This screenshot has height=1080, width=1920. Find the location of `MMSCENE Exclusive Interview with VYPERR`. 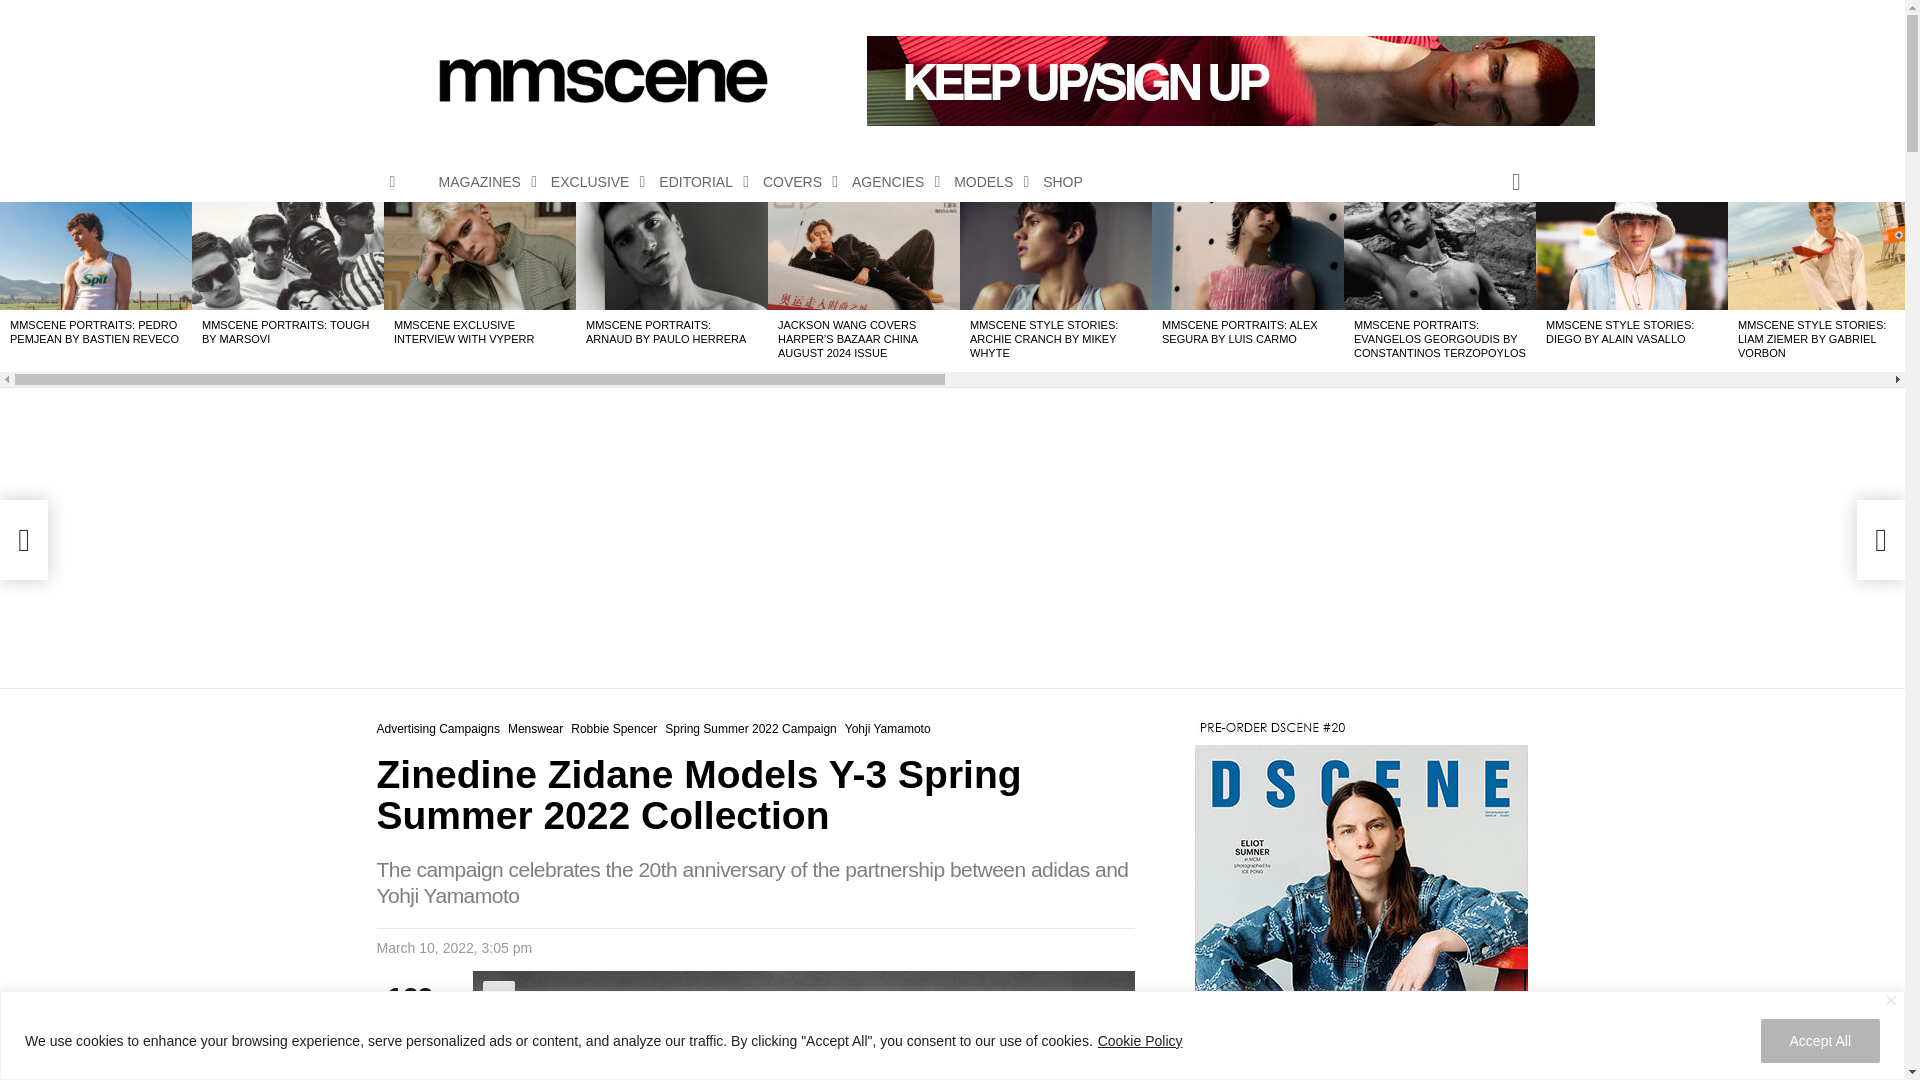

MMSCENE Exclusive Interview with VYPERR is located at coordinates (480, 255).